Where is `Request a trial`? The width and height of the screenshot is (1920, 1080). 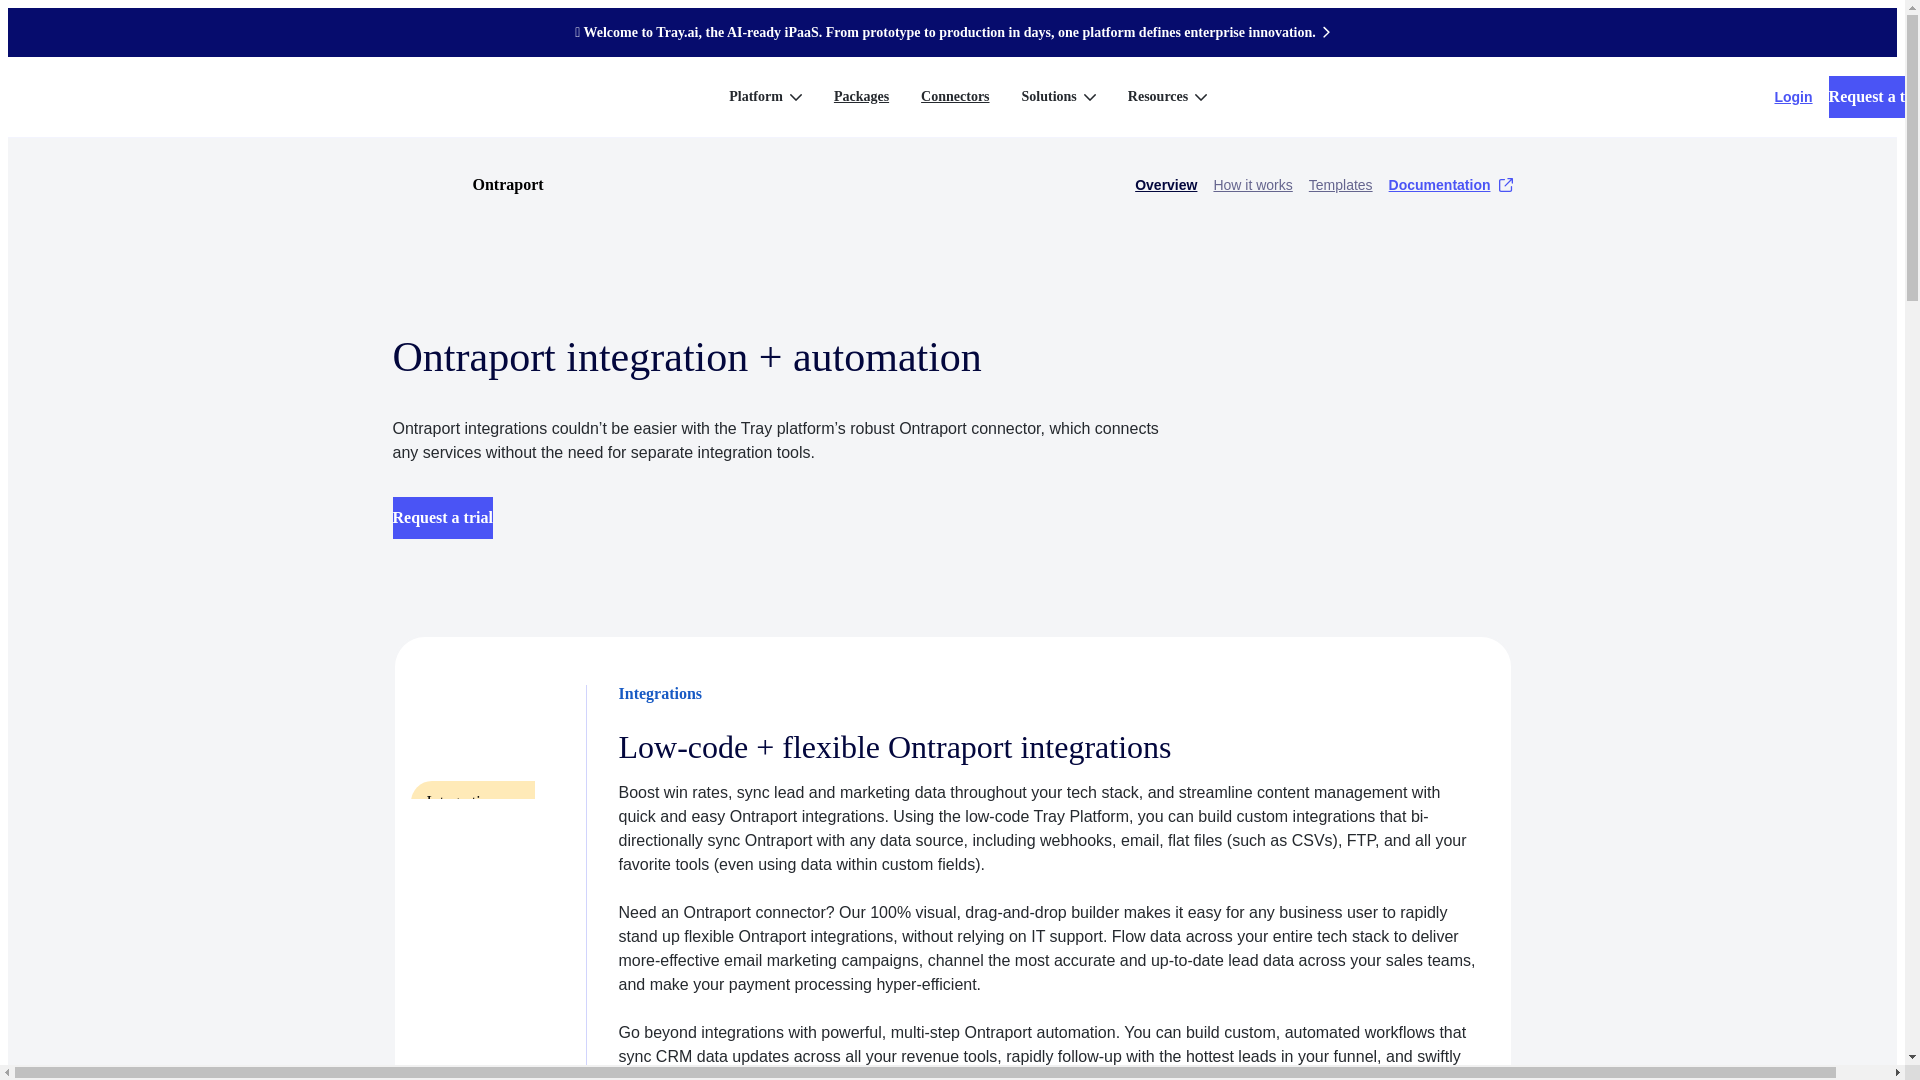
Request a trial is located at coordinates (441, 517).